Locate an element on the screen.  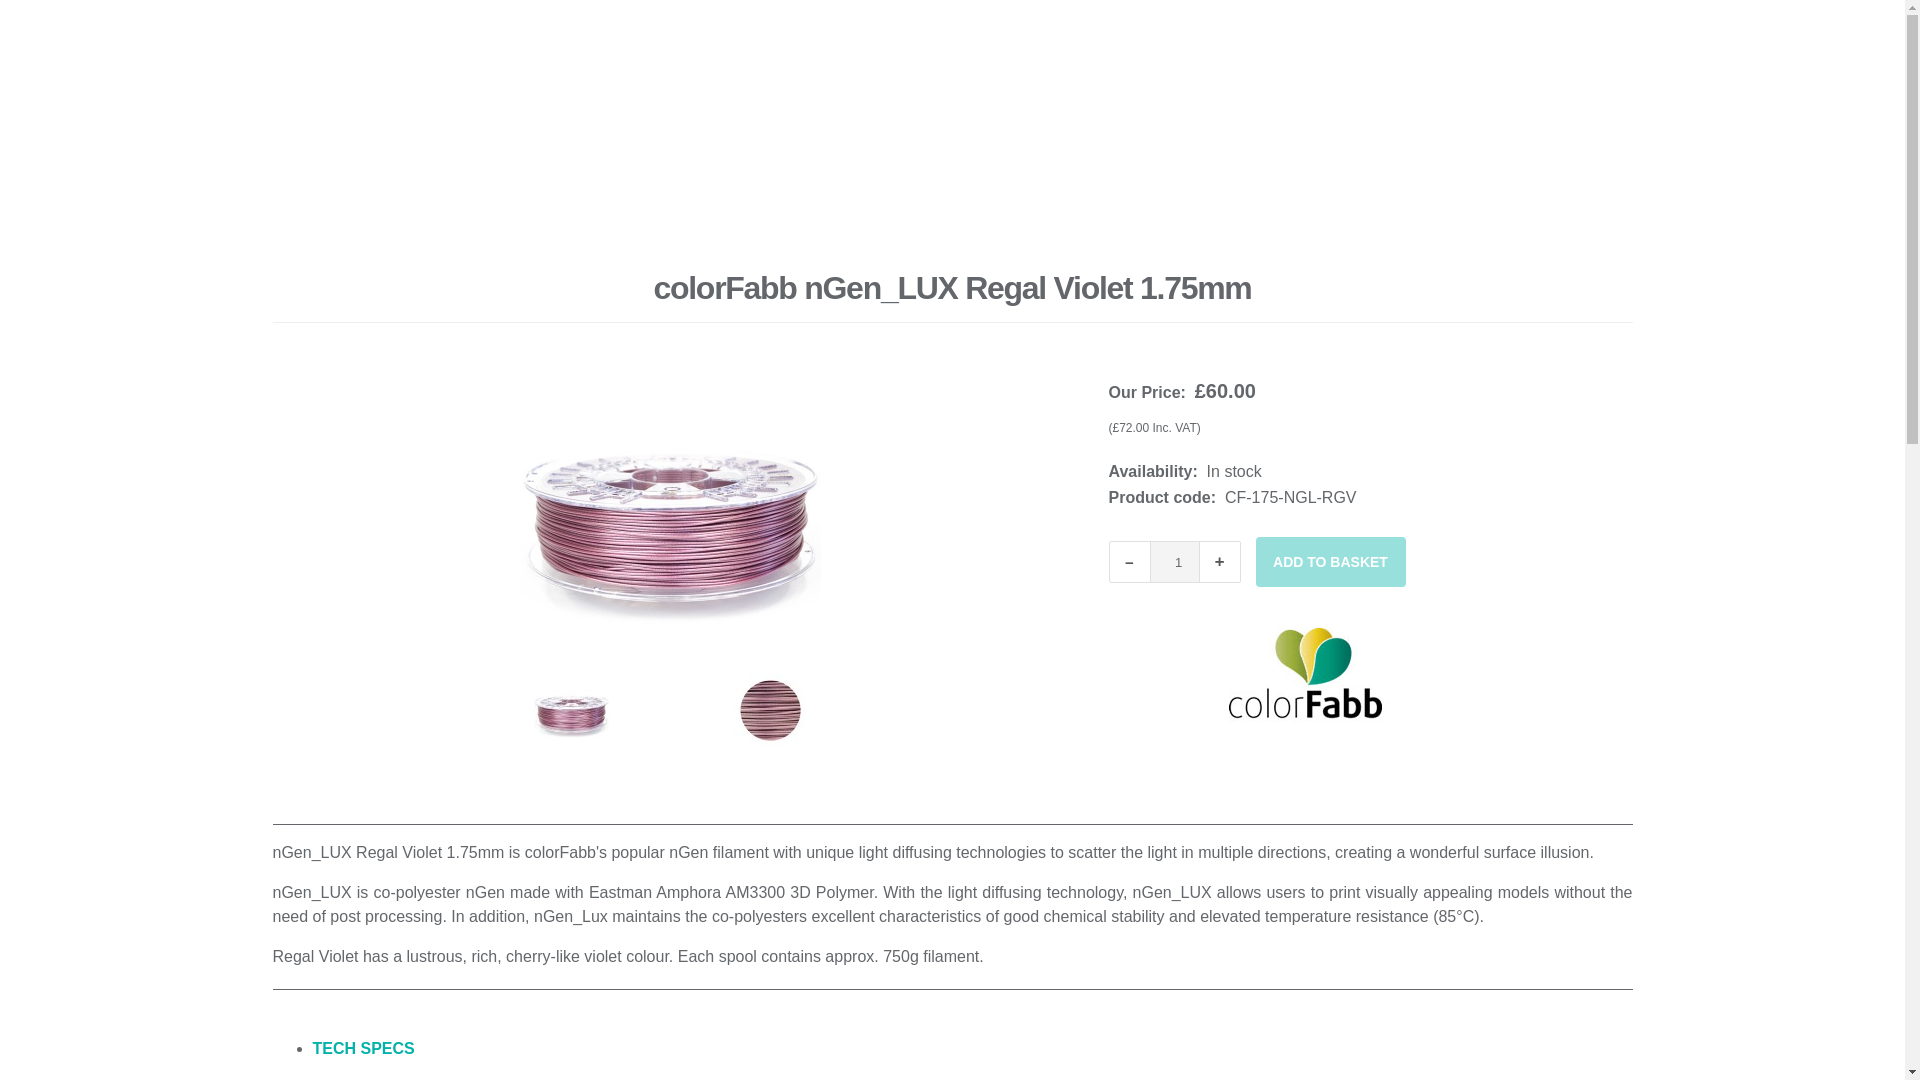
Zoom is located at coordinates (670, 512).